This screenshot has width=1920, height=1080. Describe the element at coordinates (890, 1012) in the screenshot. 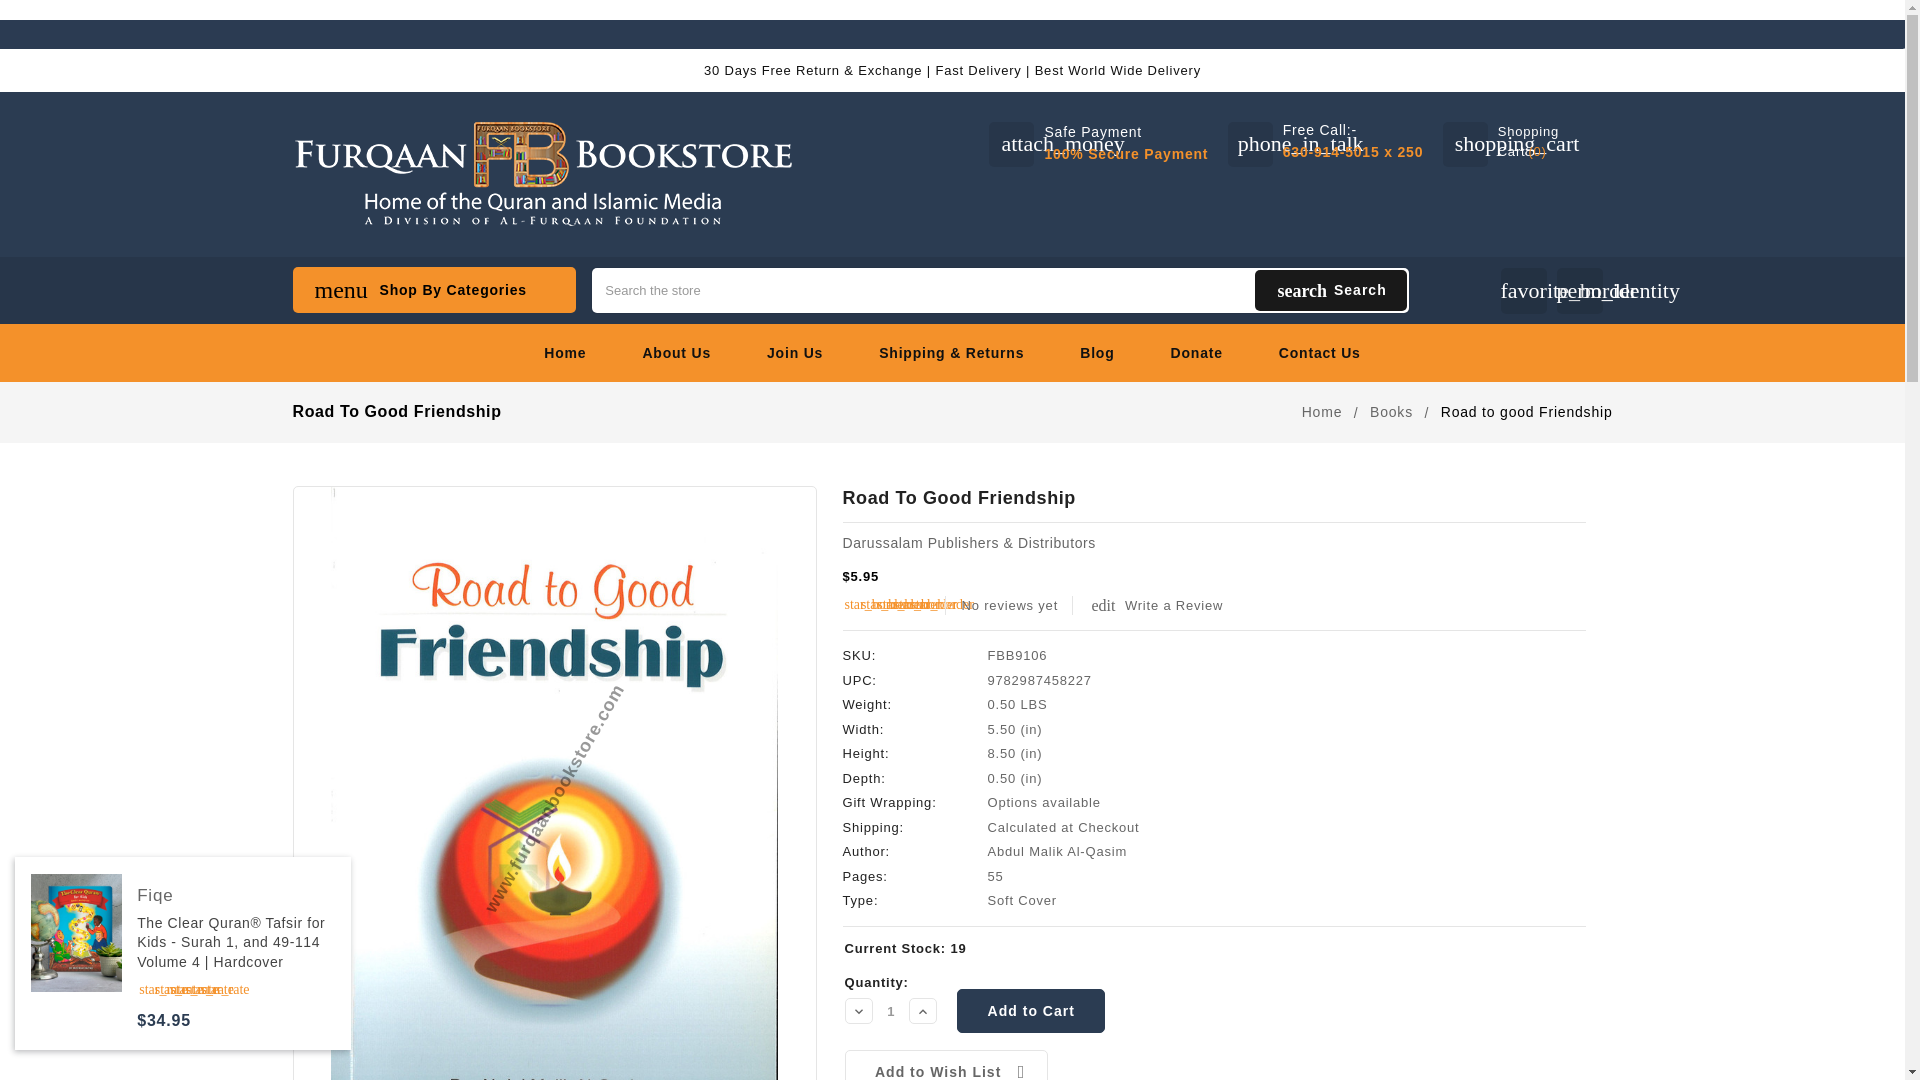

I see `1` at that location.